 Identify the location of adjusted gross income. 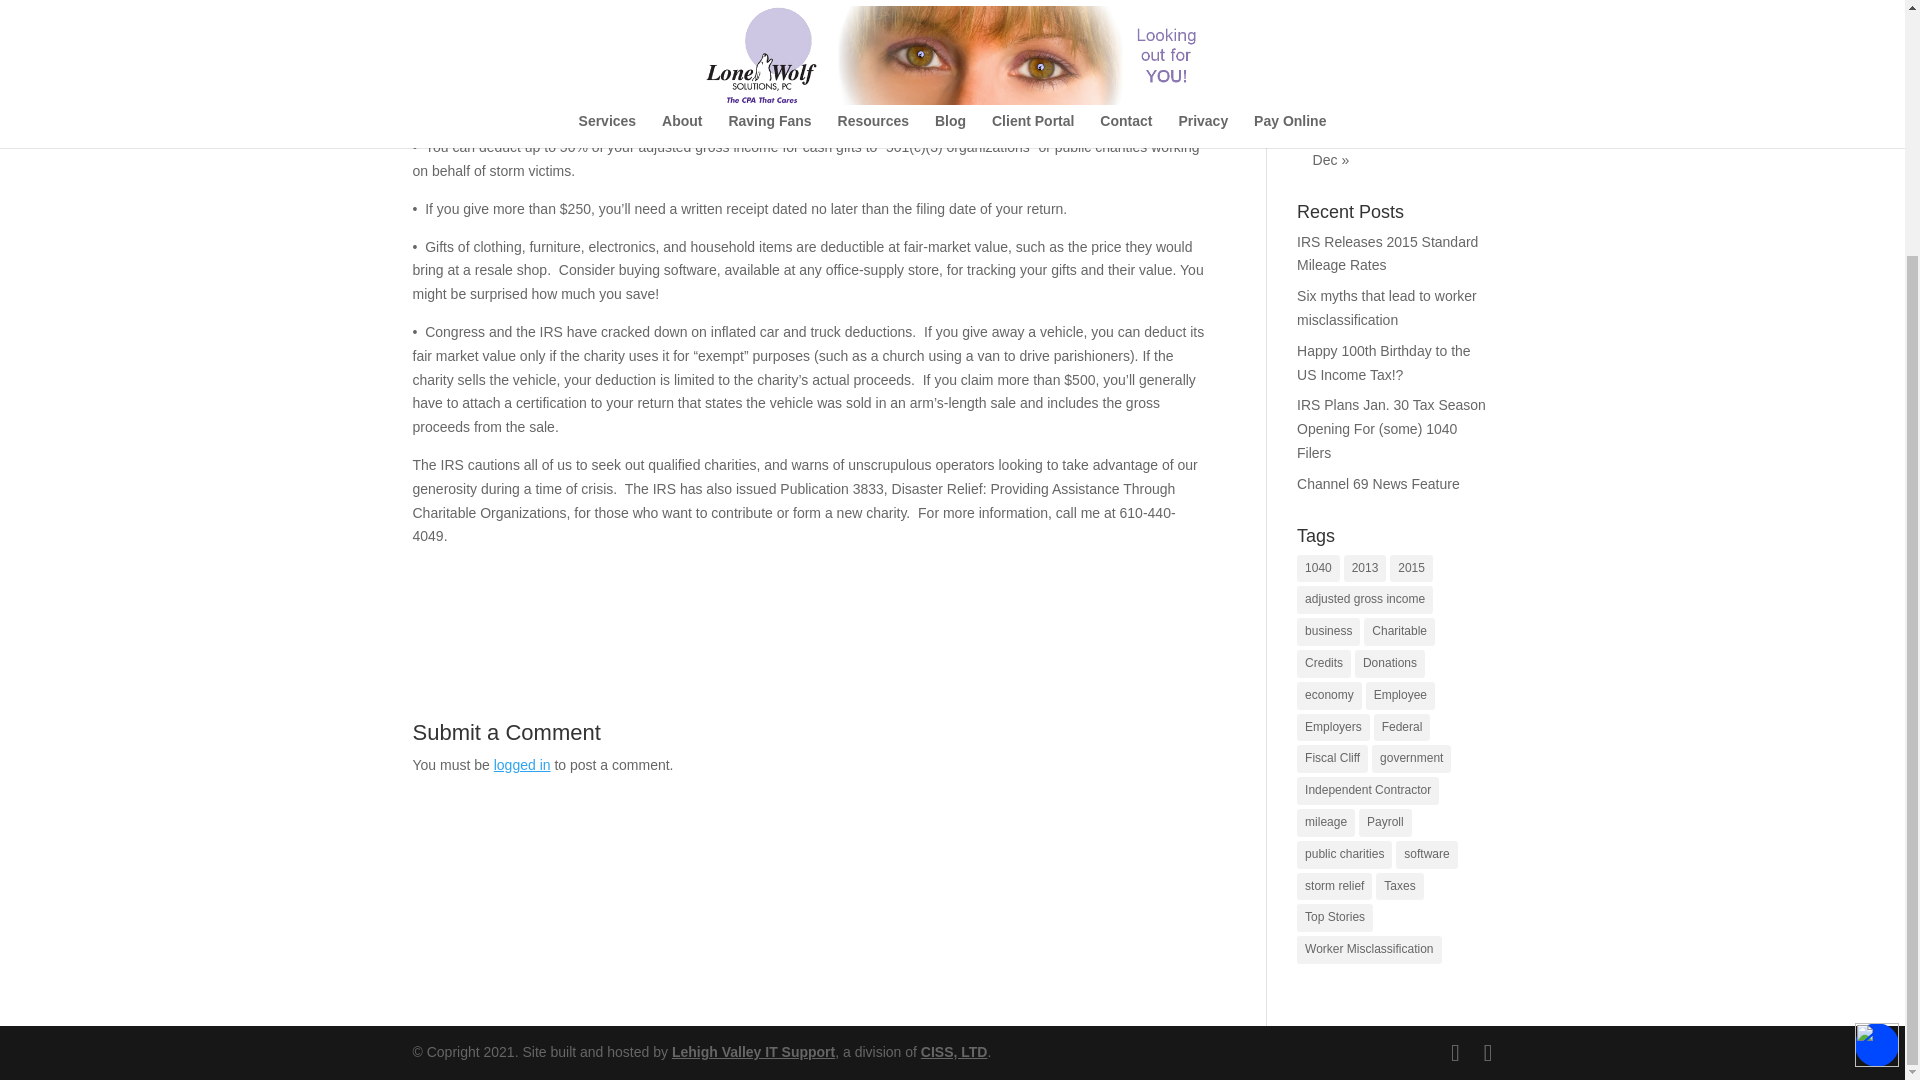
(1364, 600).